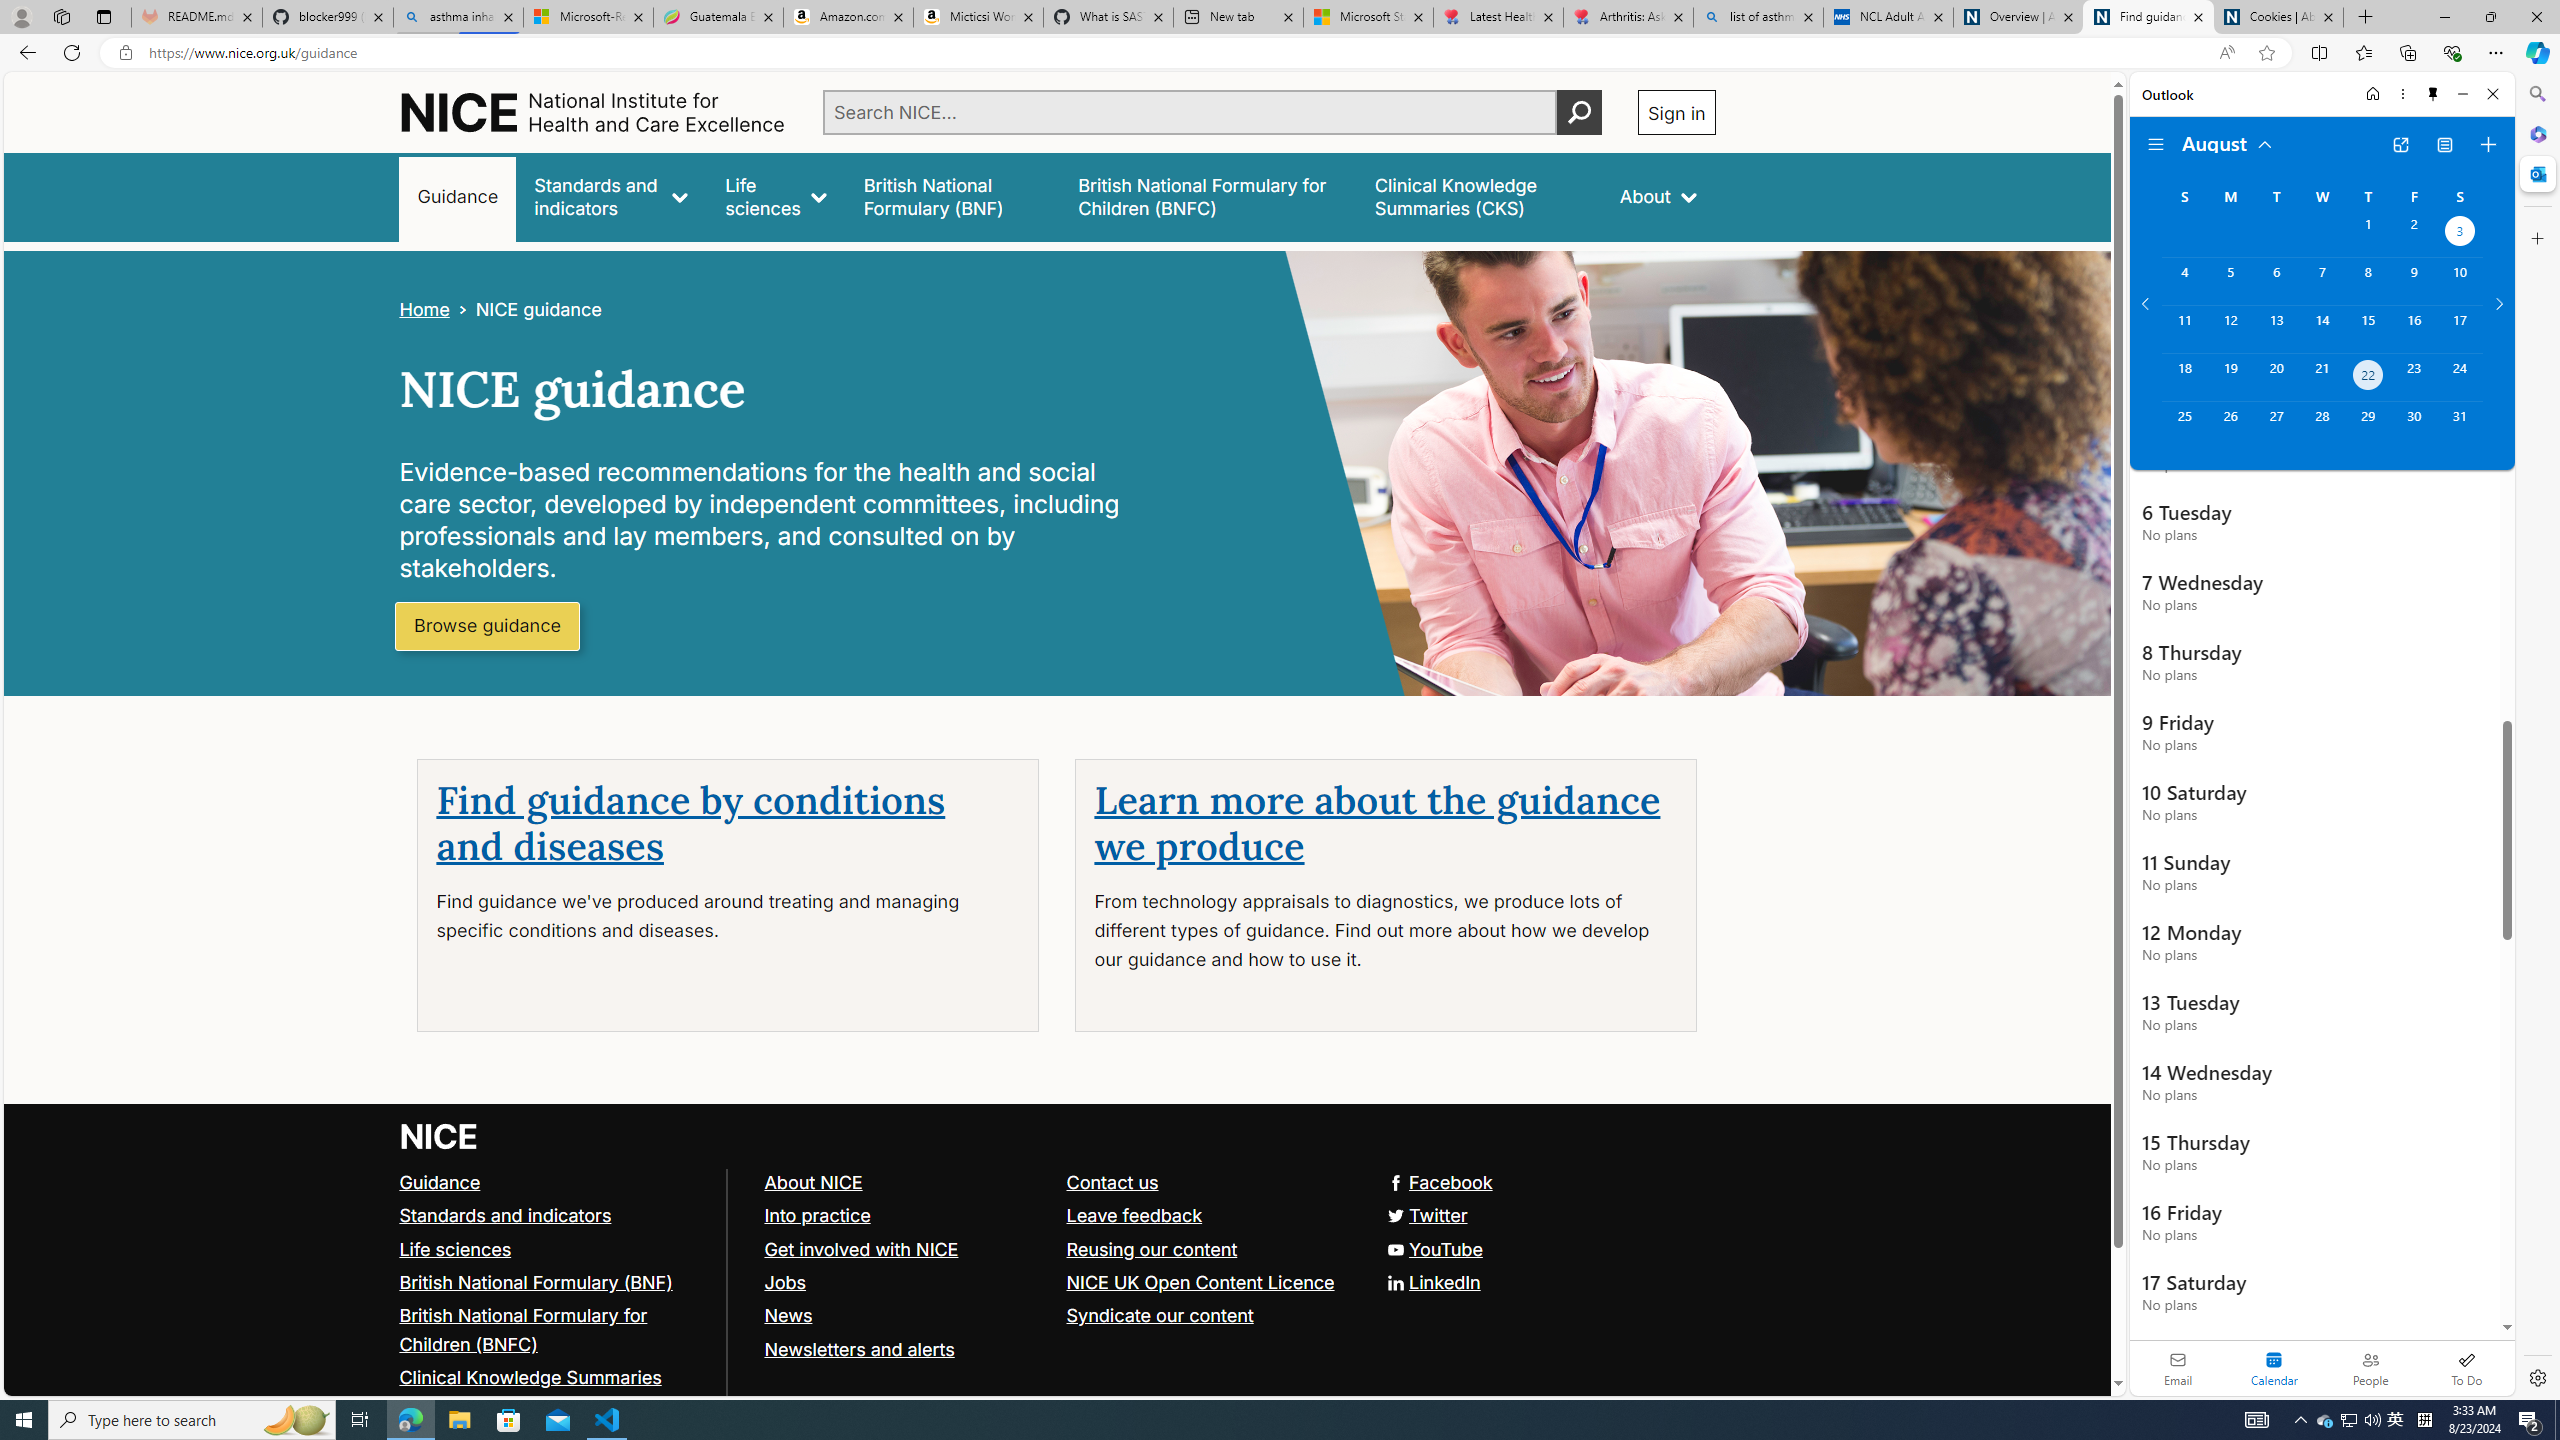 This screenshot has width=2560, height=1440. Describe the element at coordinates (2149, 17) in the screenshot. I see `Find guidance | NICE` at that location.